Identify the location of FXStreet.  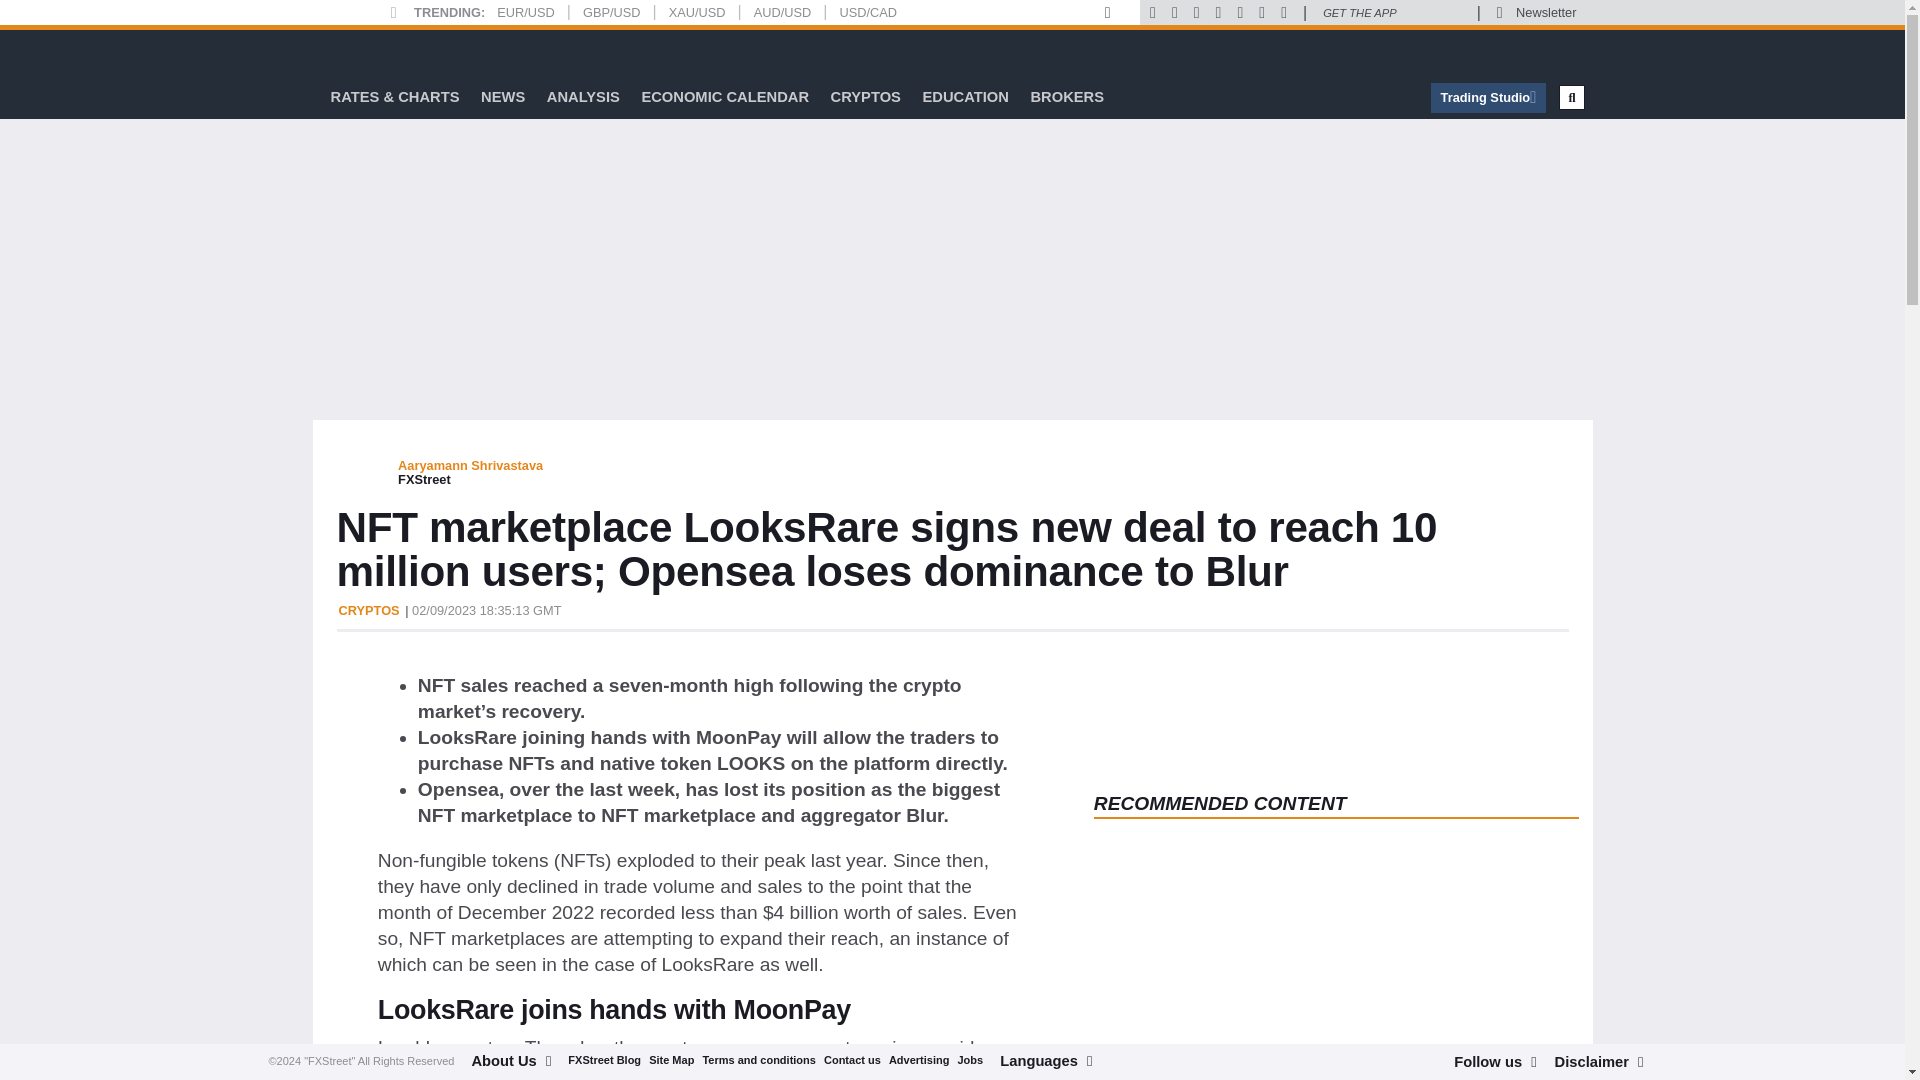
(384, 52).